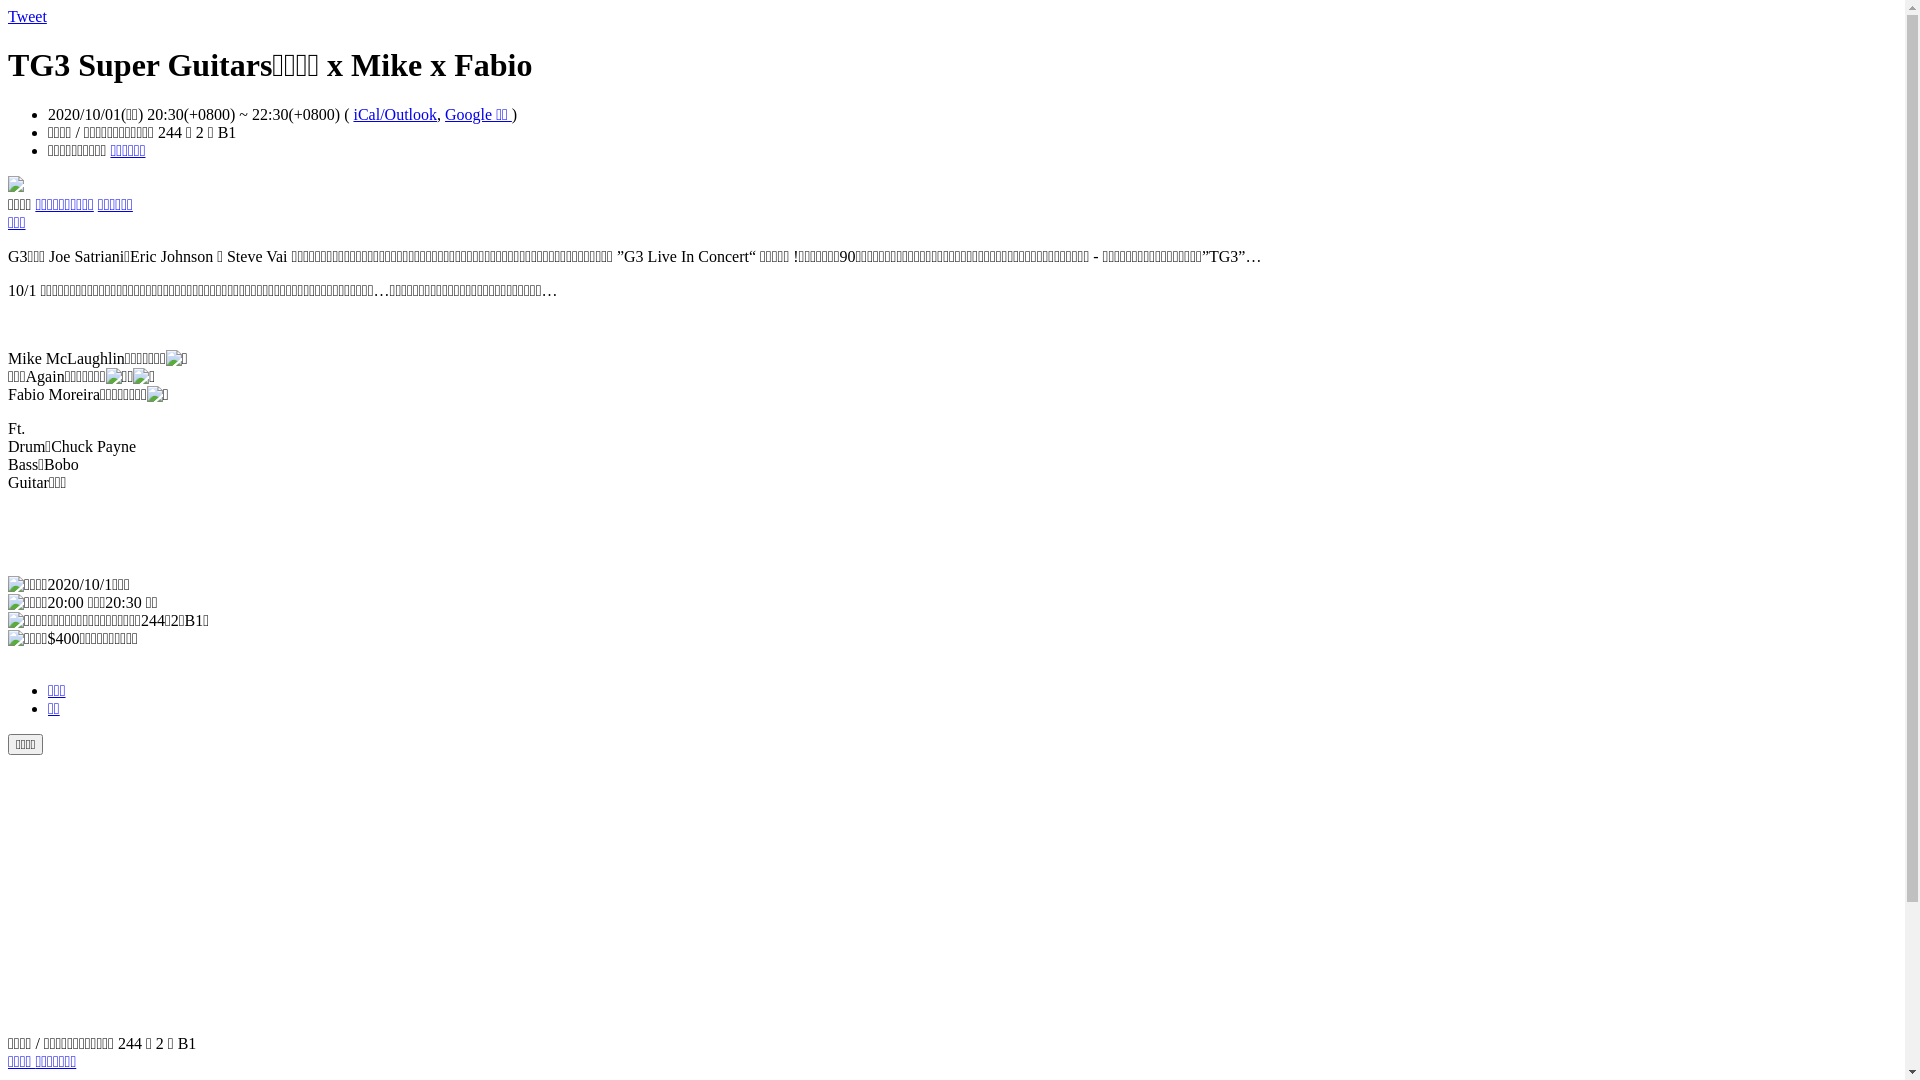 This screenshot has height=1080, width=1920. Describe the element at coordinates (395, 114) in the screenshot. I see `iCal/Outlook` at that location.